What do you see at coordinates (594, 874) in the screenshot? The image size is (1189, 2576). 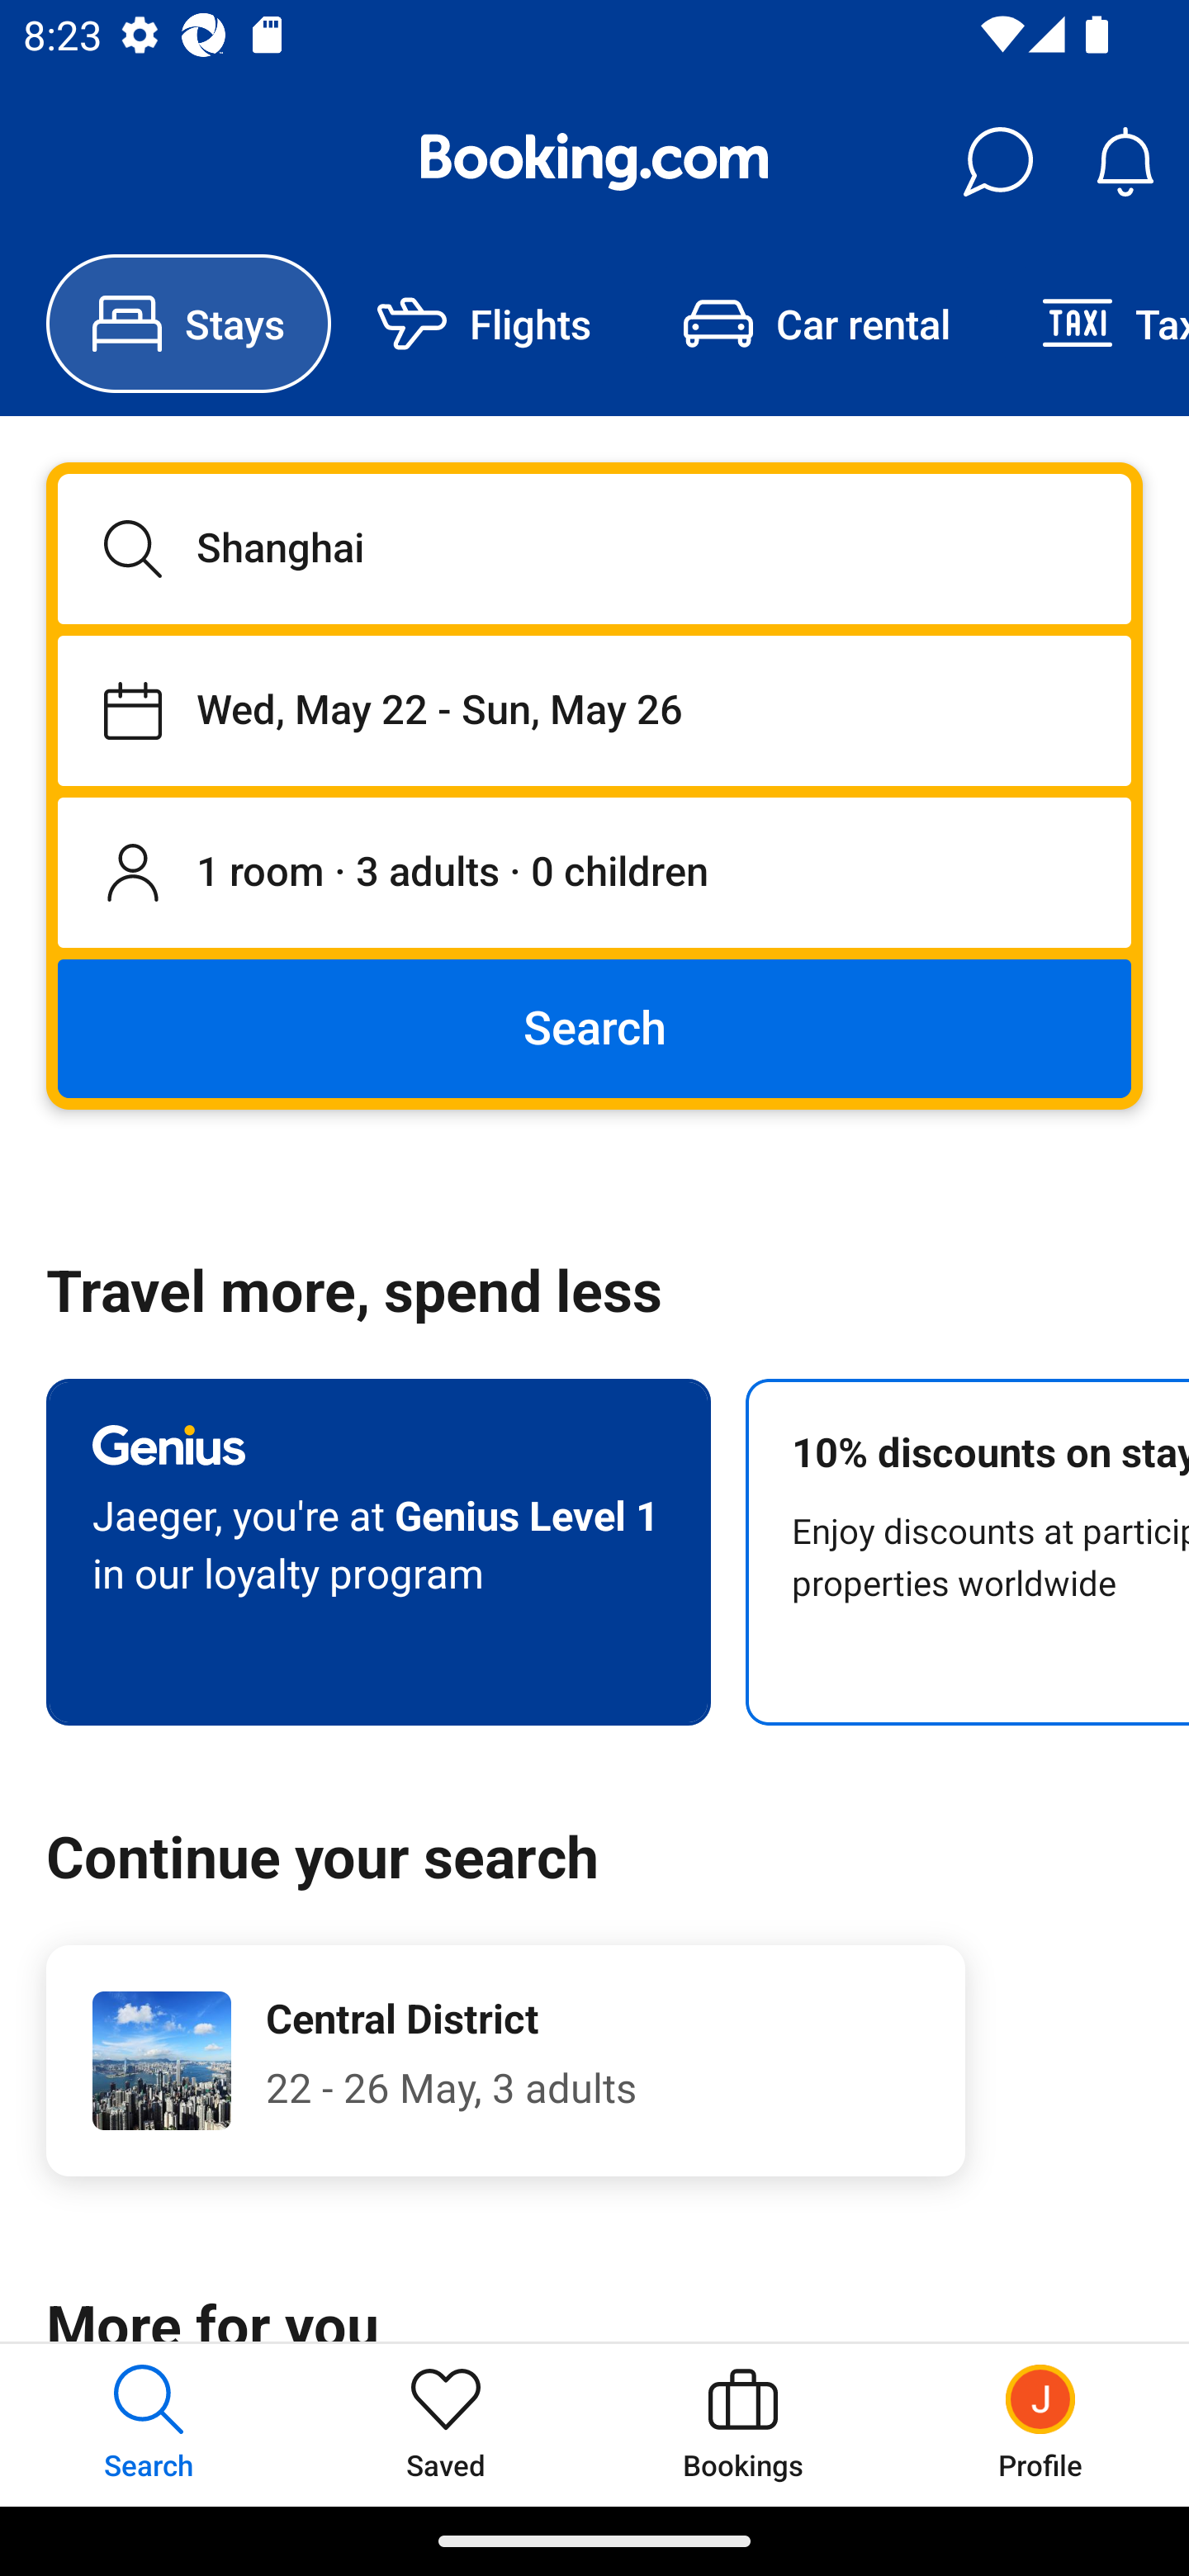 I see `1 room, 3 adults, 0 children` at bounding box center [594, 874].